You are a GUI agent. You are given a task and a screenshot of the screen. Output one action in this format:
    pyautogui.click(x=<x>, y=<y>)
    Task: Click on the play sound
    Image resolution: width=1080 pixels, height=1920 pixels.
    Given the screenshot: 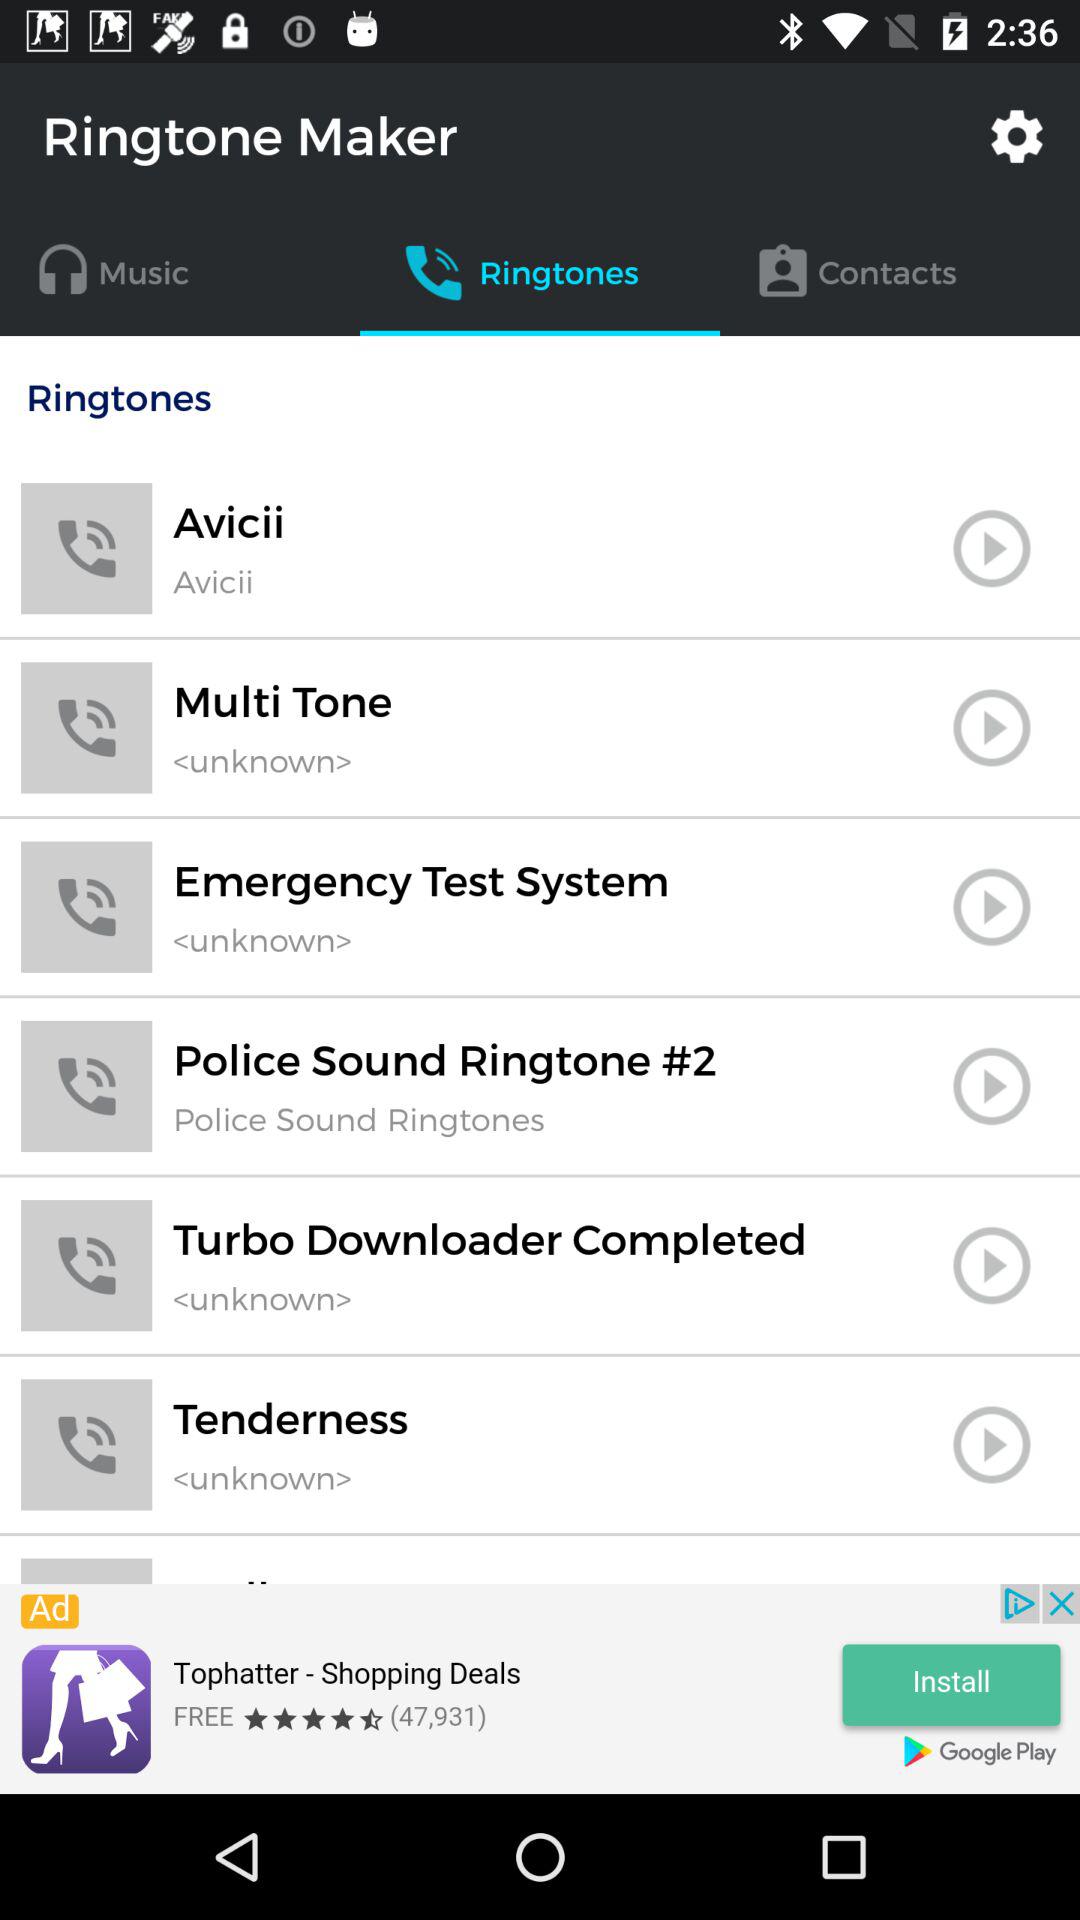 What is the action you would take?
    pyautogui.click(x=992, y=1581)
    